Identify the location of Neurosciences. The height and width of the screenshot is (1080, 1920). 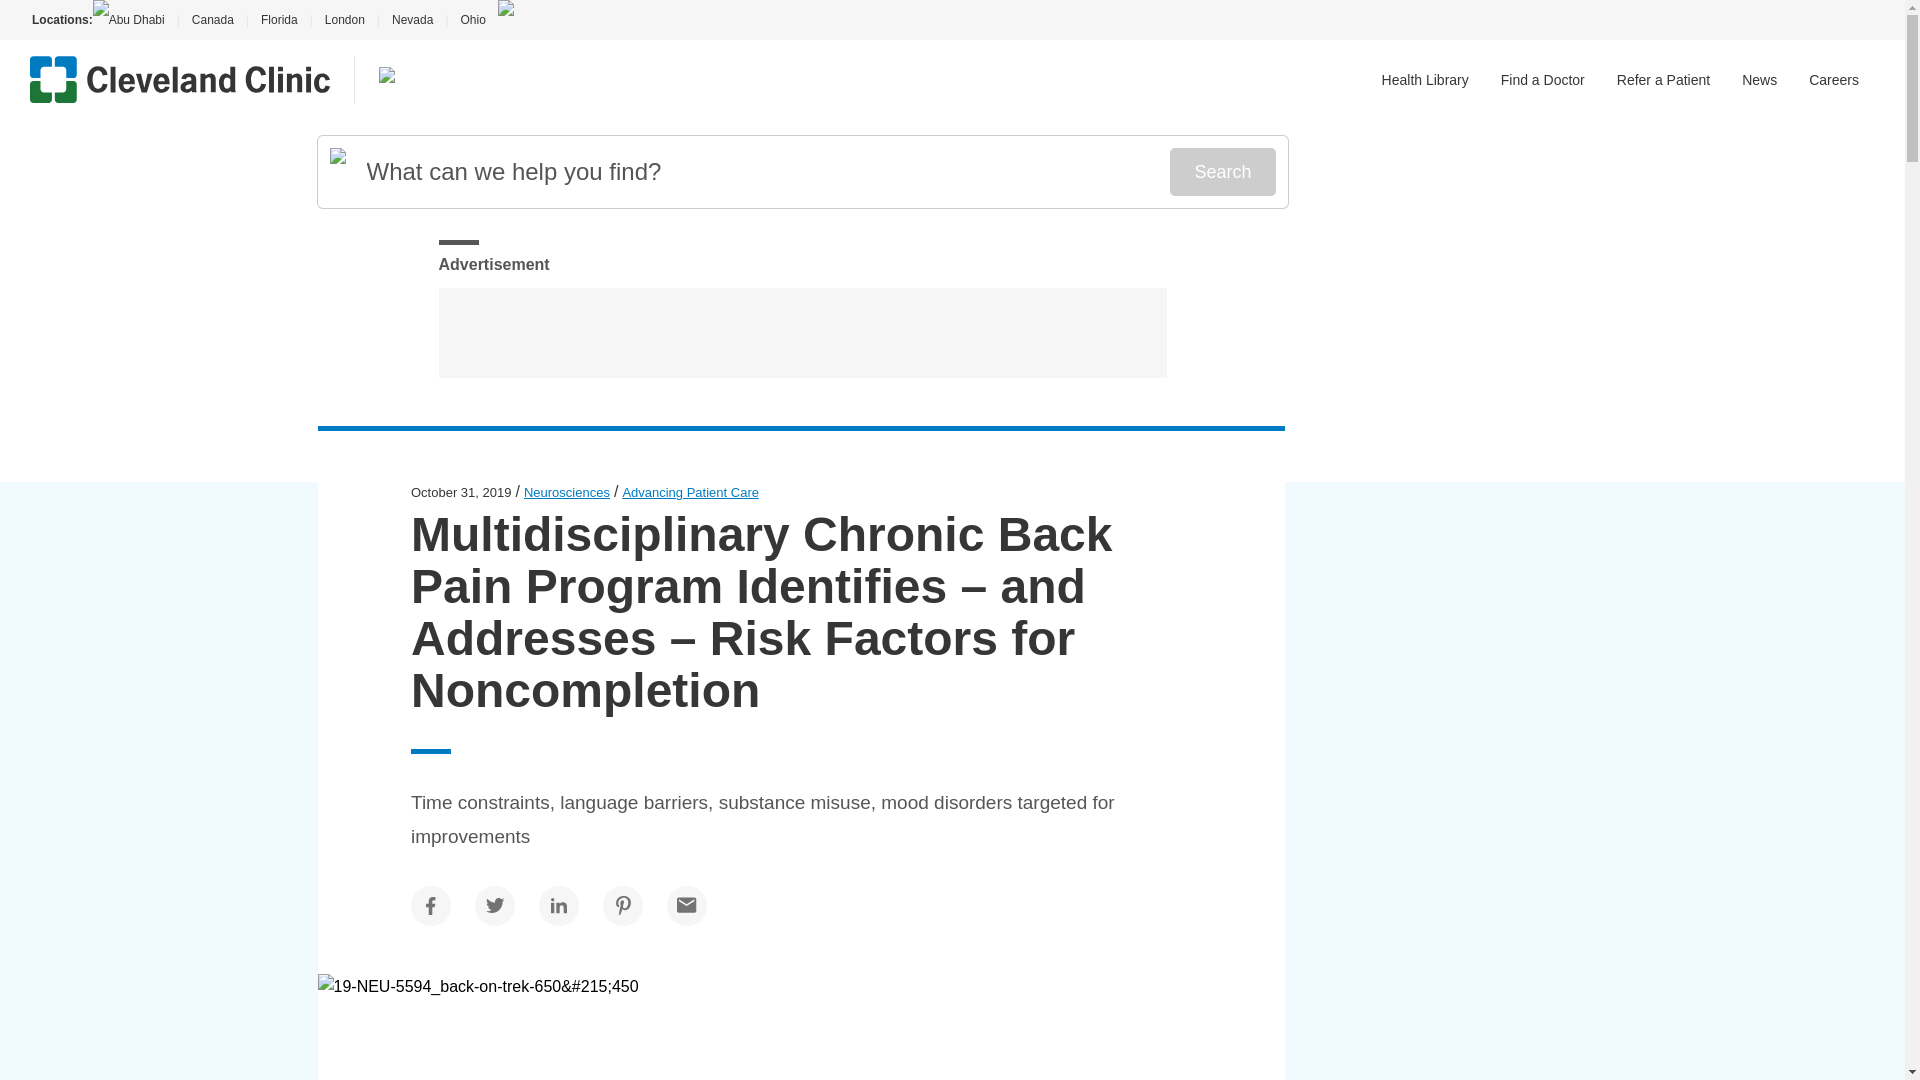
(567, 492).